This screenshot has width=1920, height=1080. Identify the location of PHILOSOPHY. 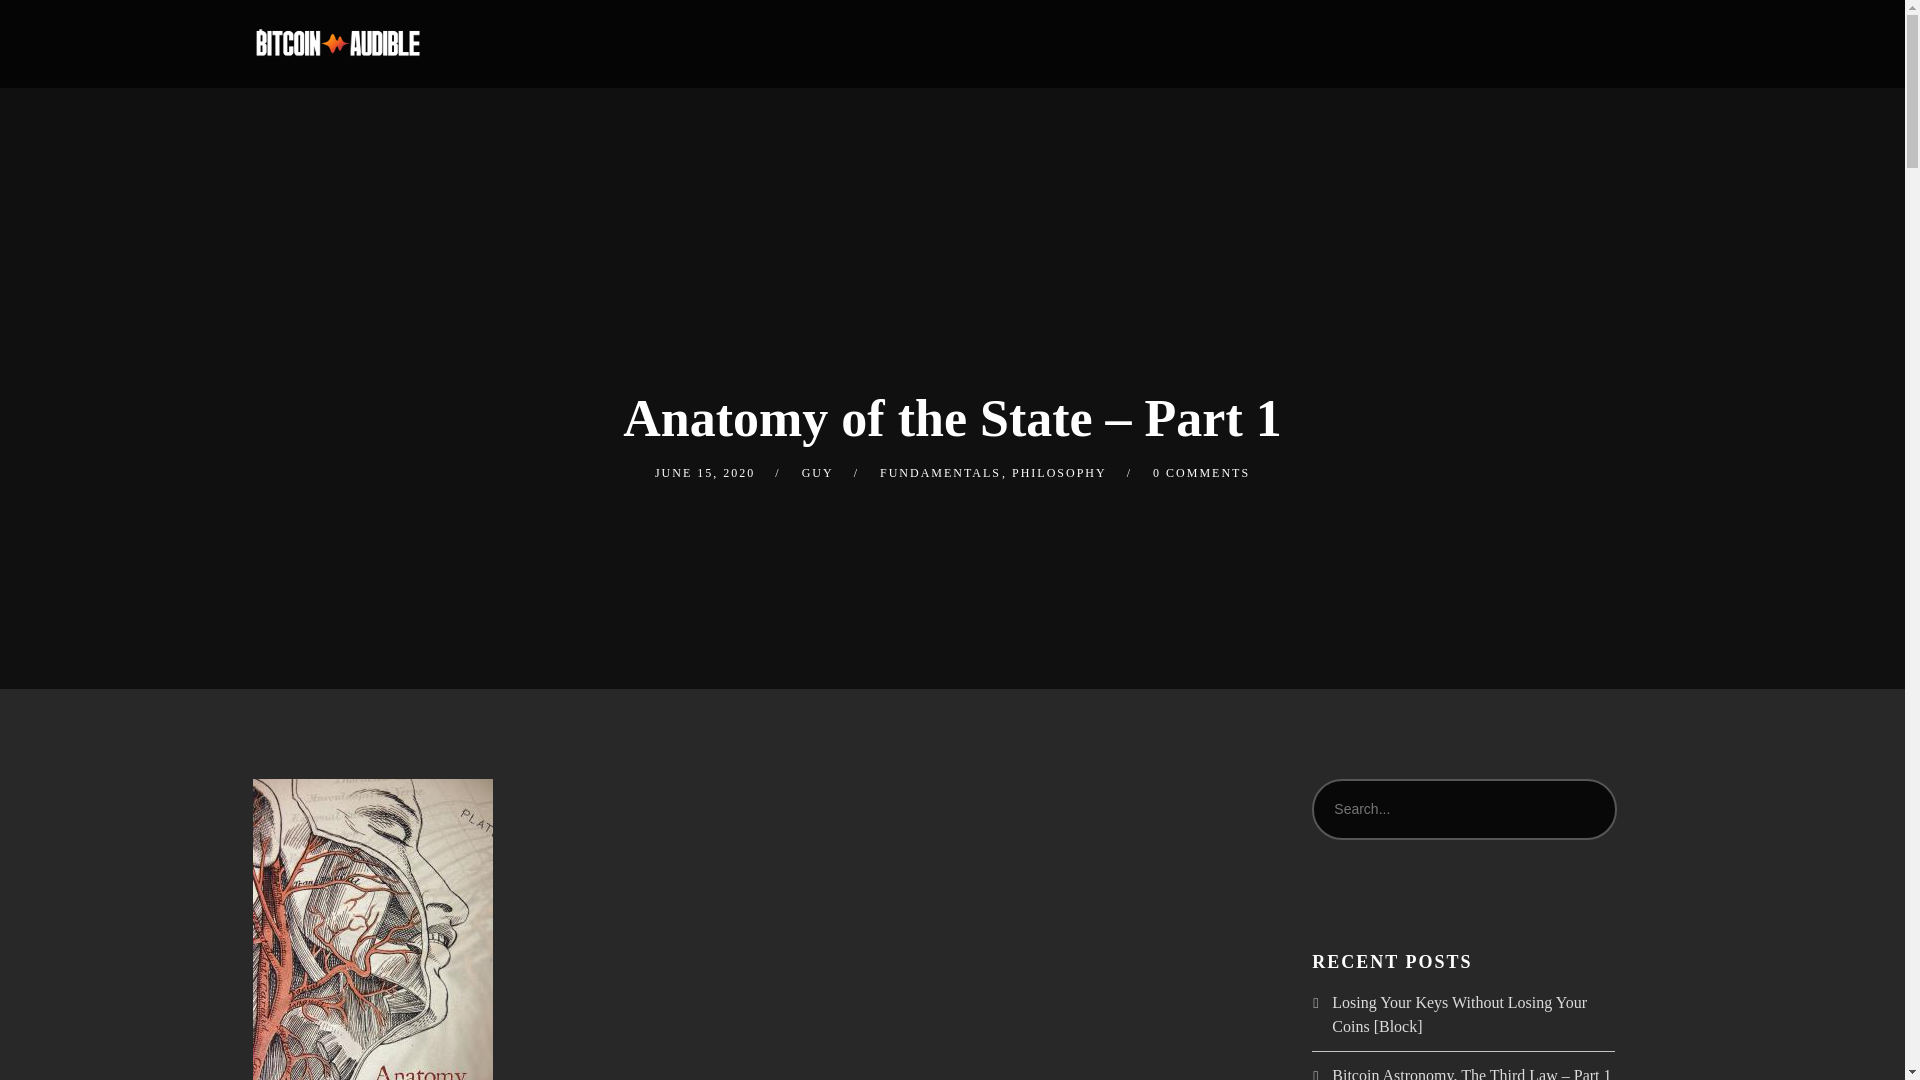
(1059, 472).